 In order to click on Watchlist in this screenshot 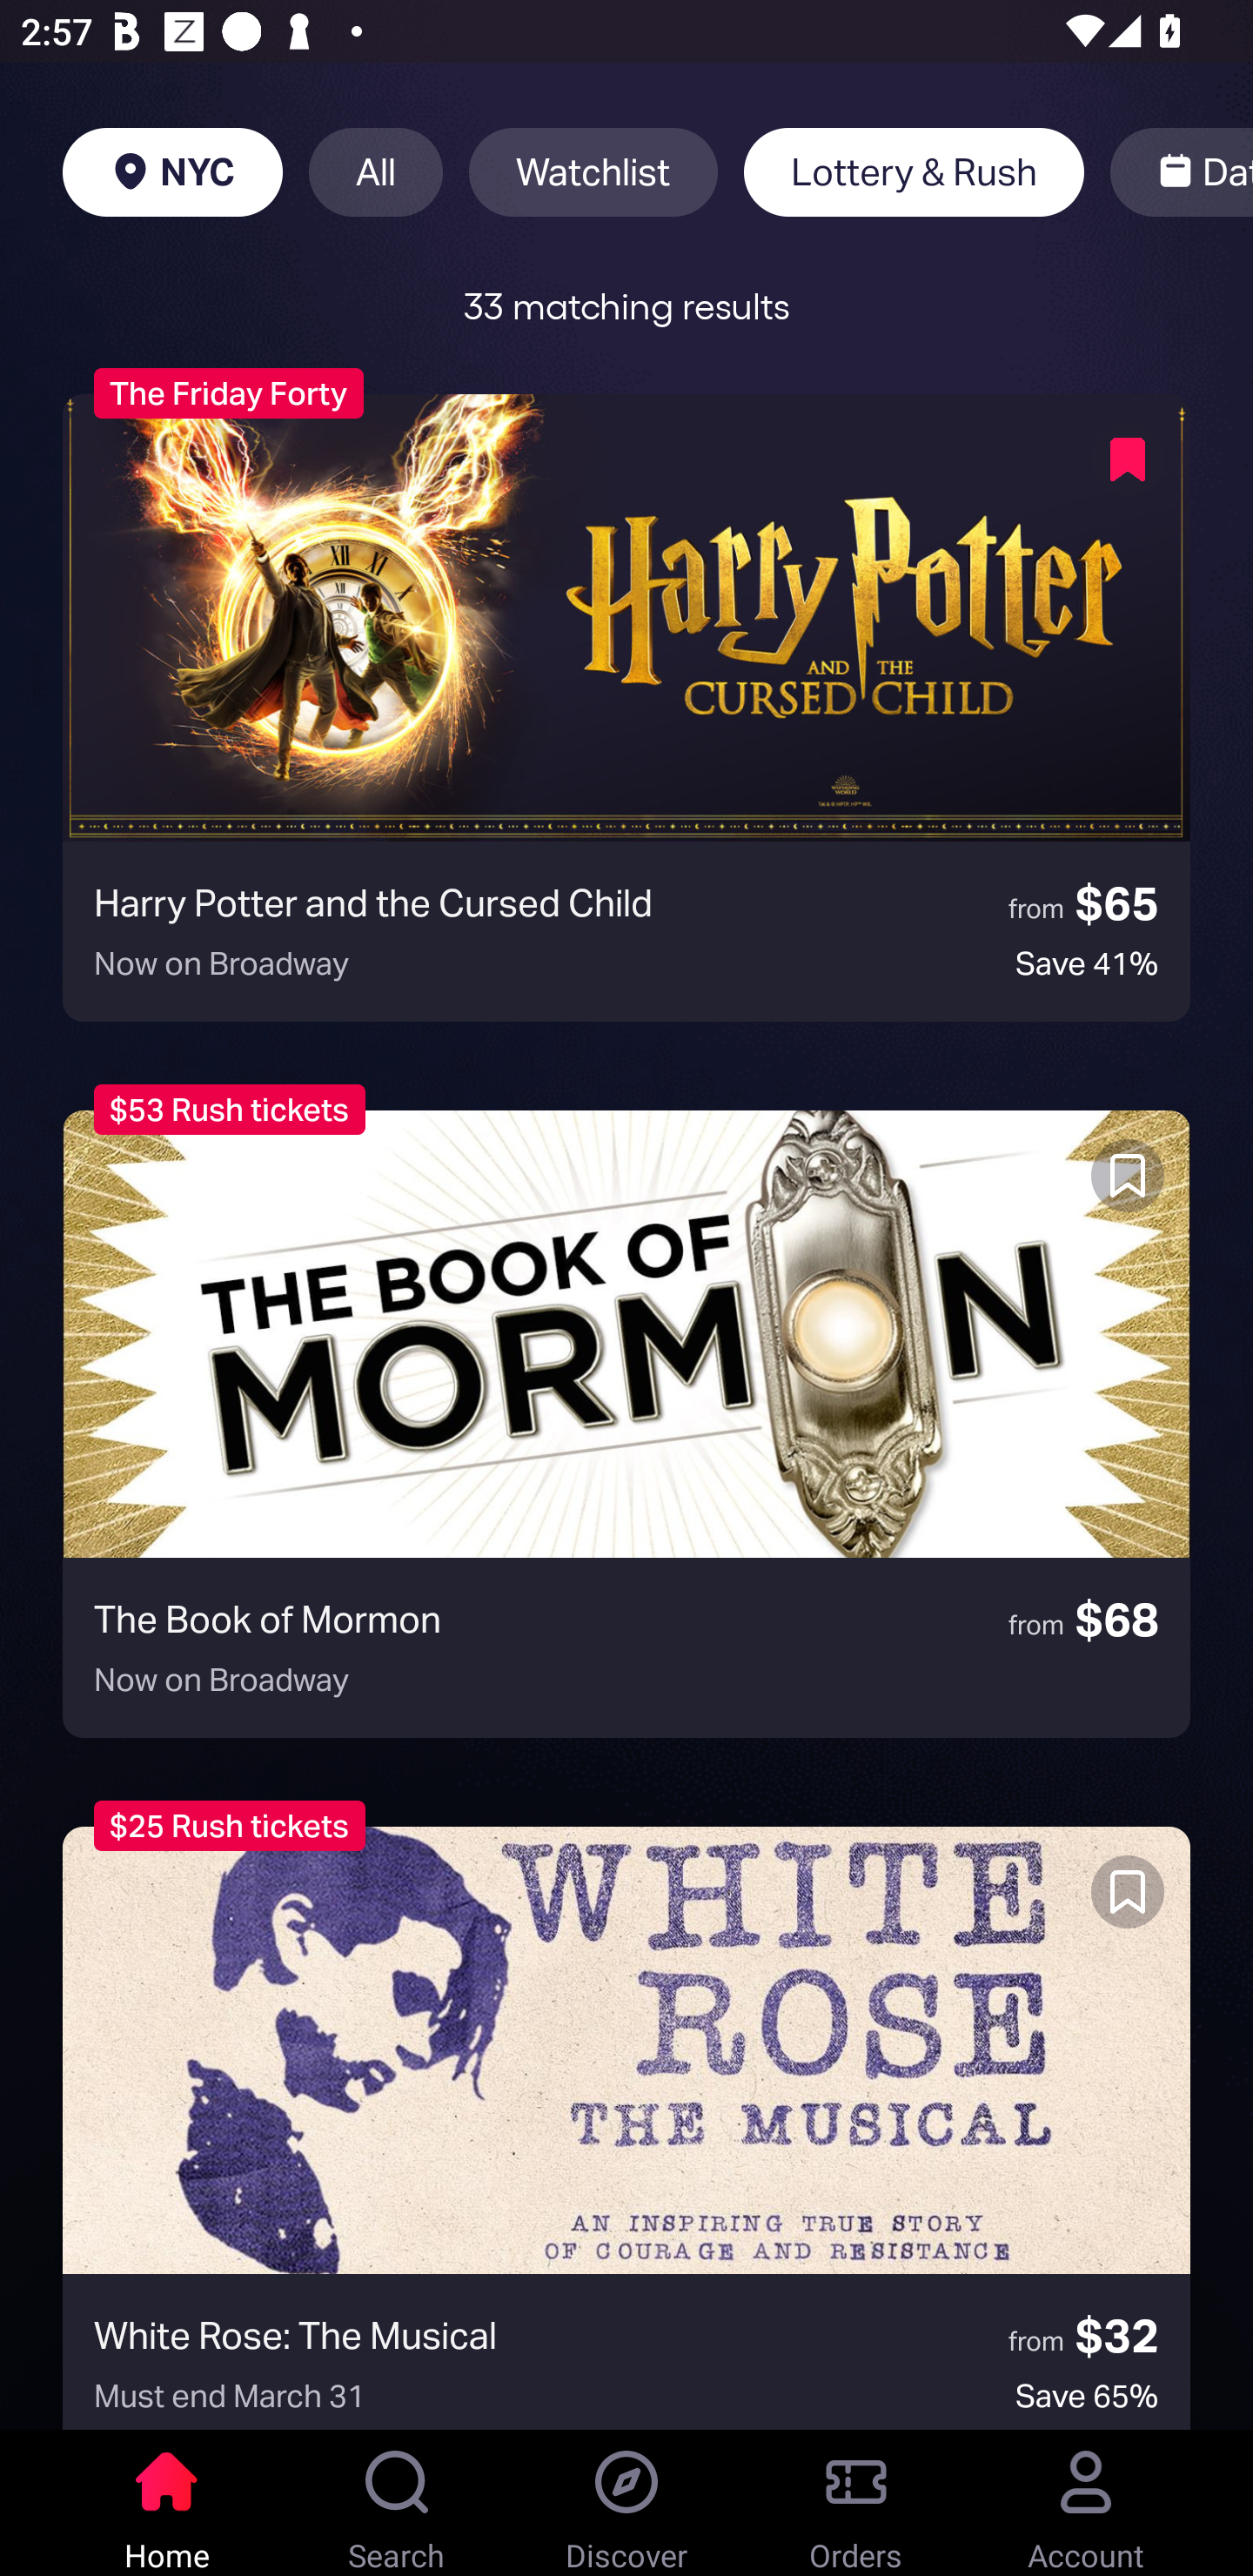, I will do `click(593, 172)`.